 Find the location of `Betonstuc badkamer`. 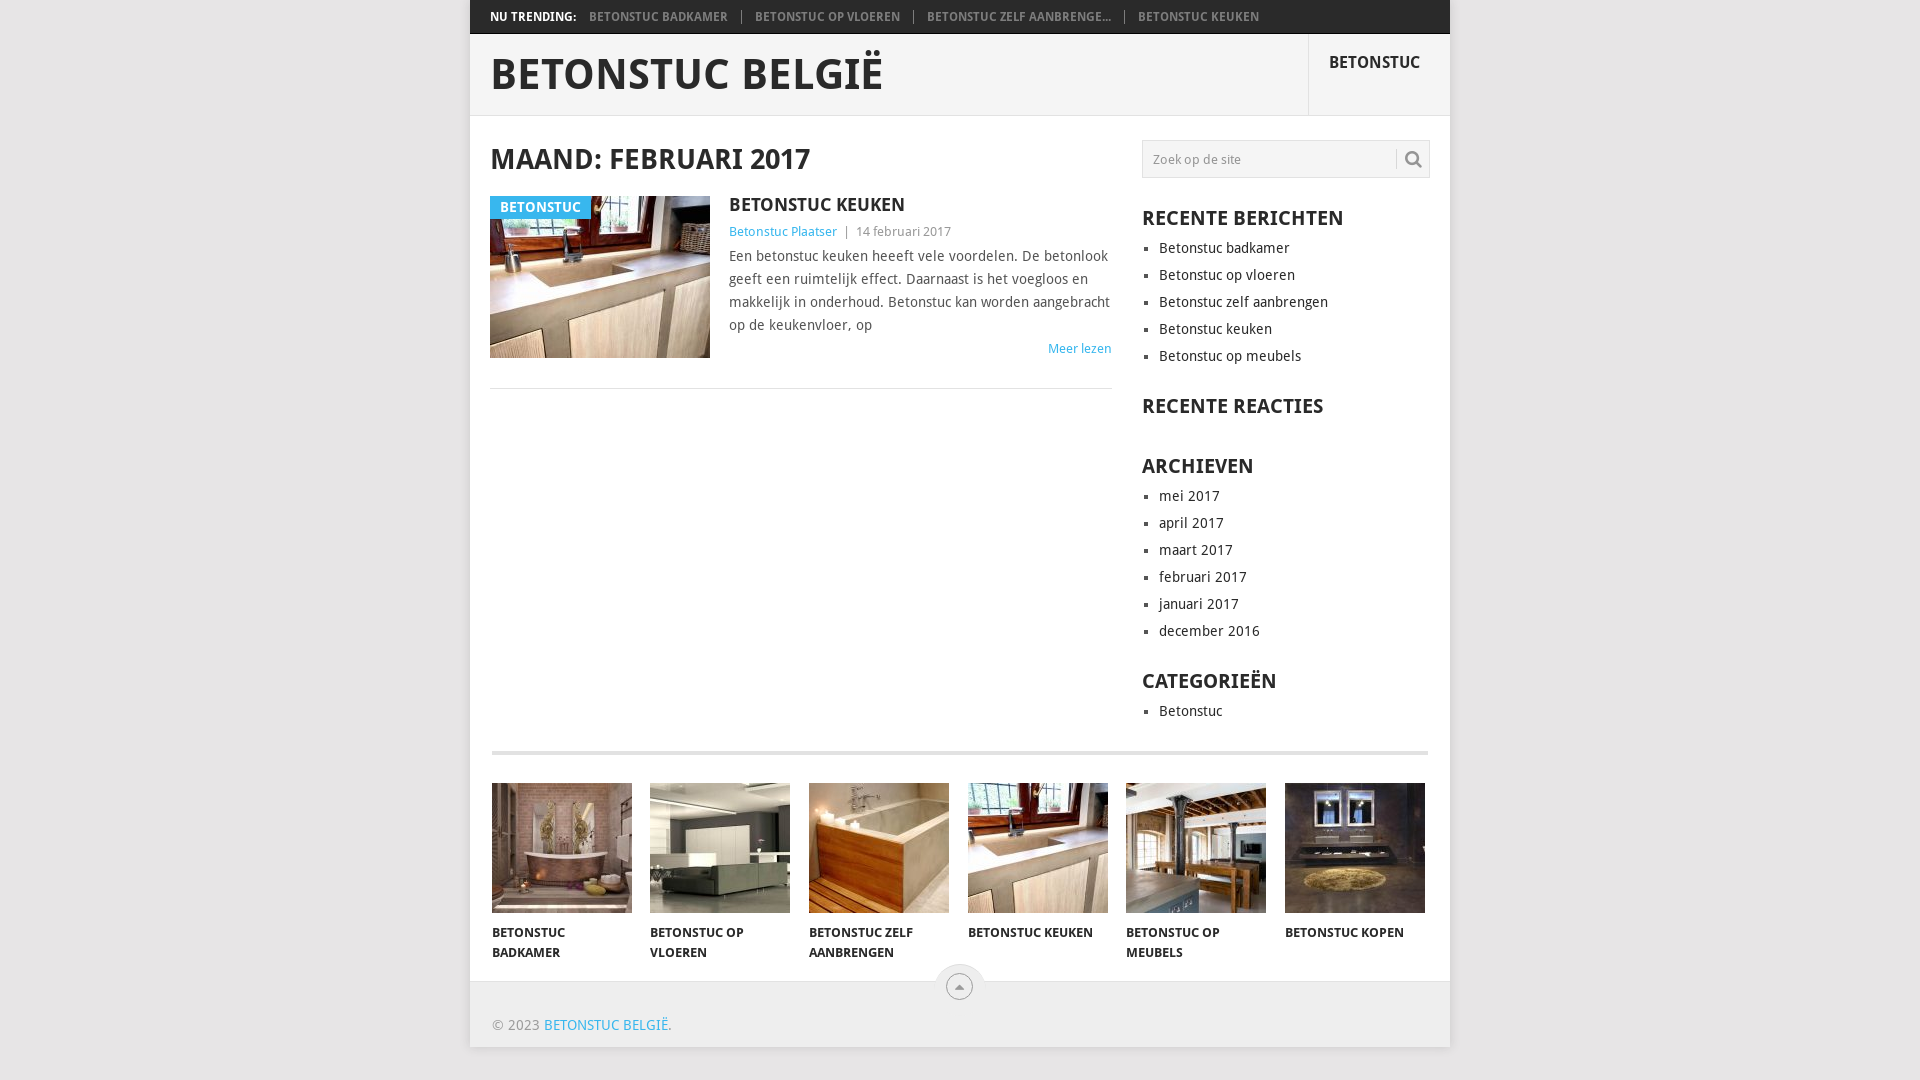

Betonstuc badkamer is located at coordinates (1224, 248).